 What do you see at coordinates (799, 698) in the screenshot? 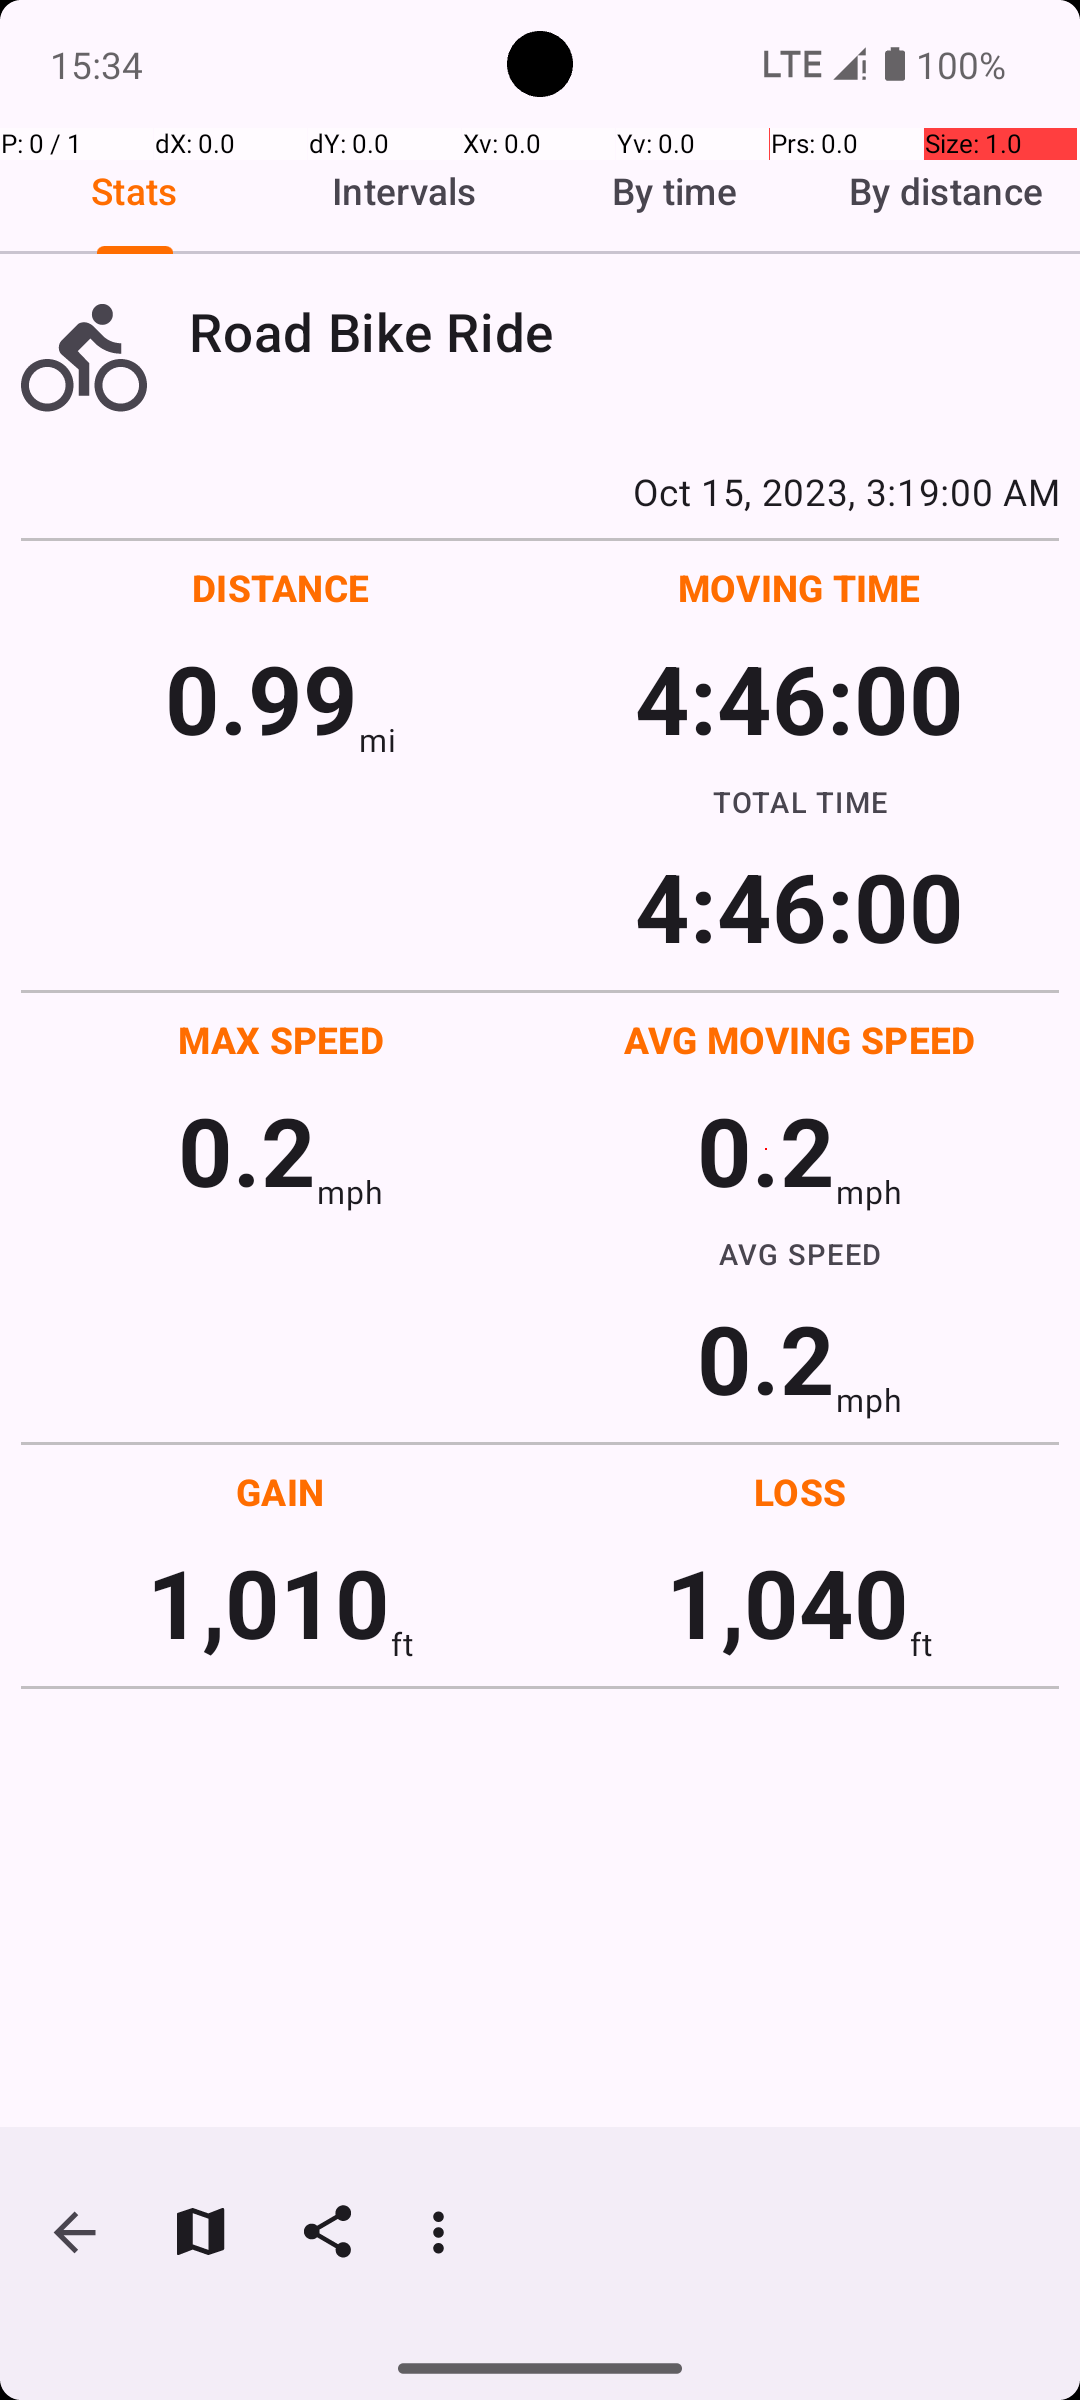
I see `4:46:00` at bounding box center [799, 698].